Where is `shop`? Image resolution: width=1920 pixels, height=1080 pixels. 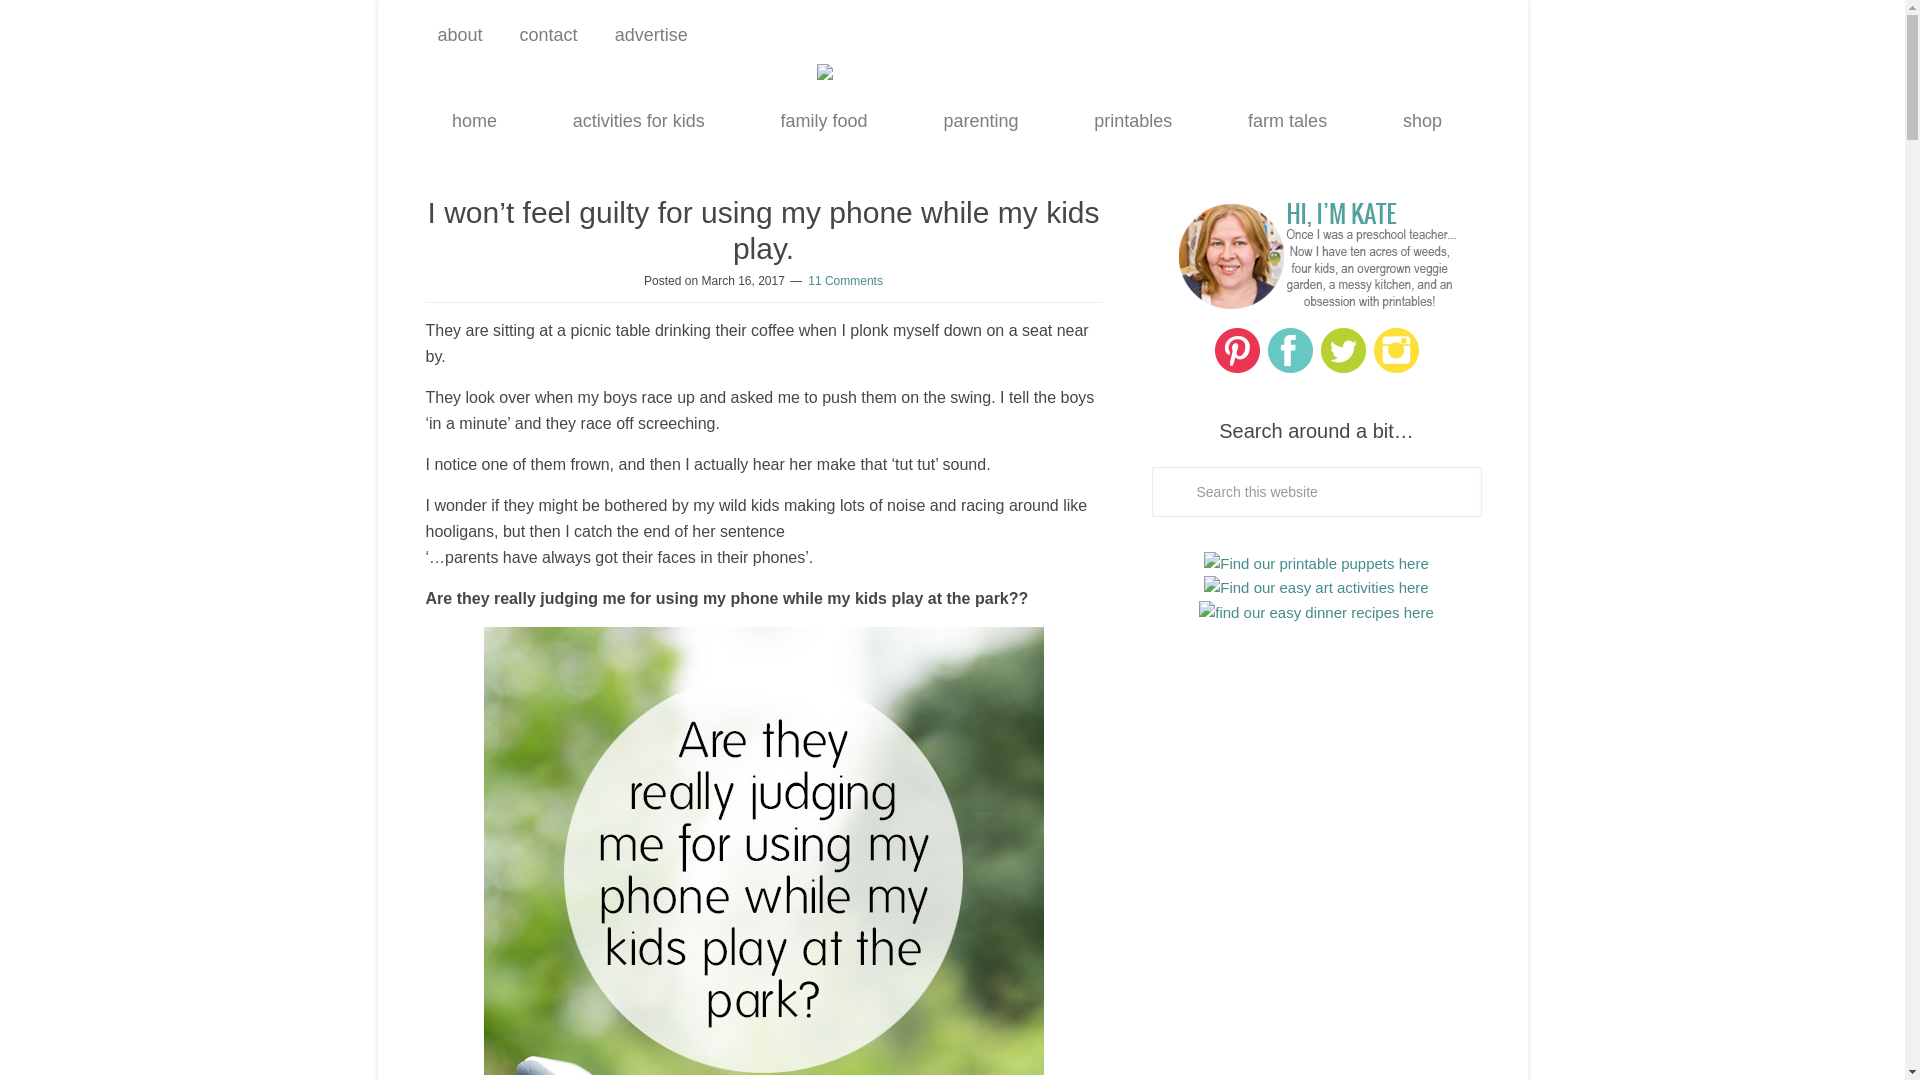 shop is located at coordinates (1422, 120).